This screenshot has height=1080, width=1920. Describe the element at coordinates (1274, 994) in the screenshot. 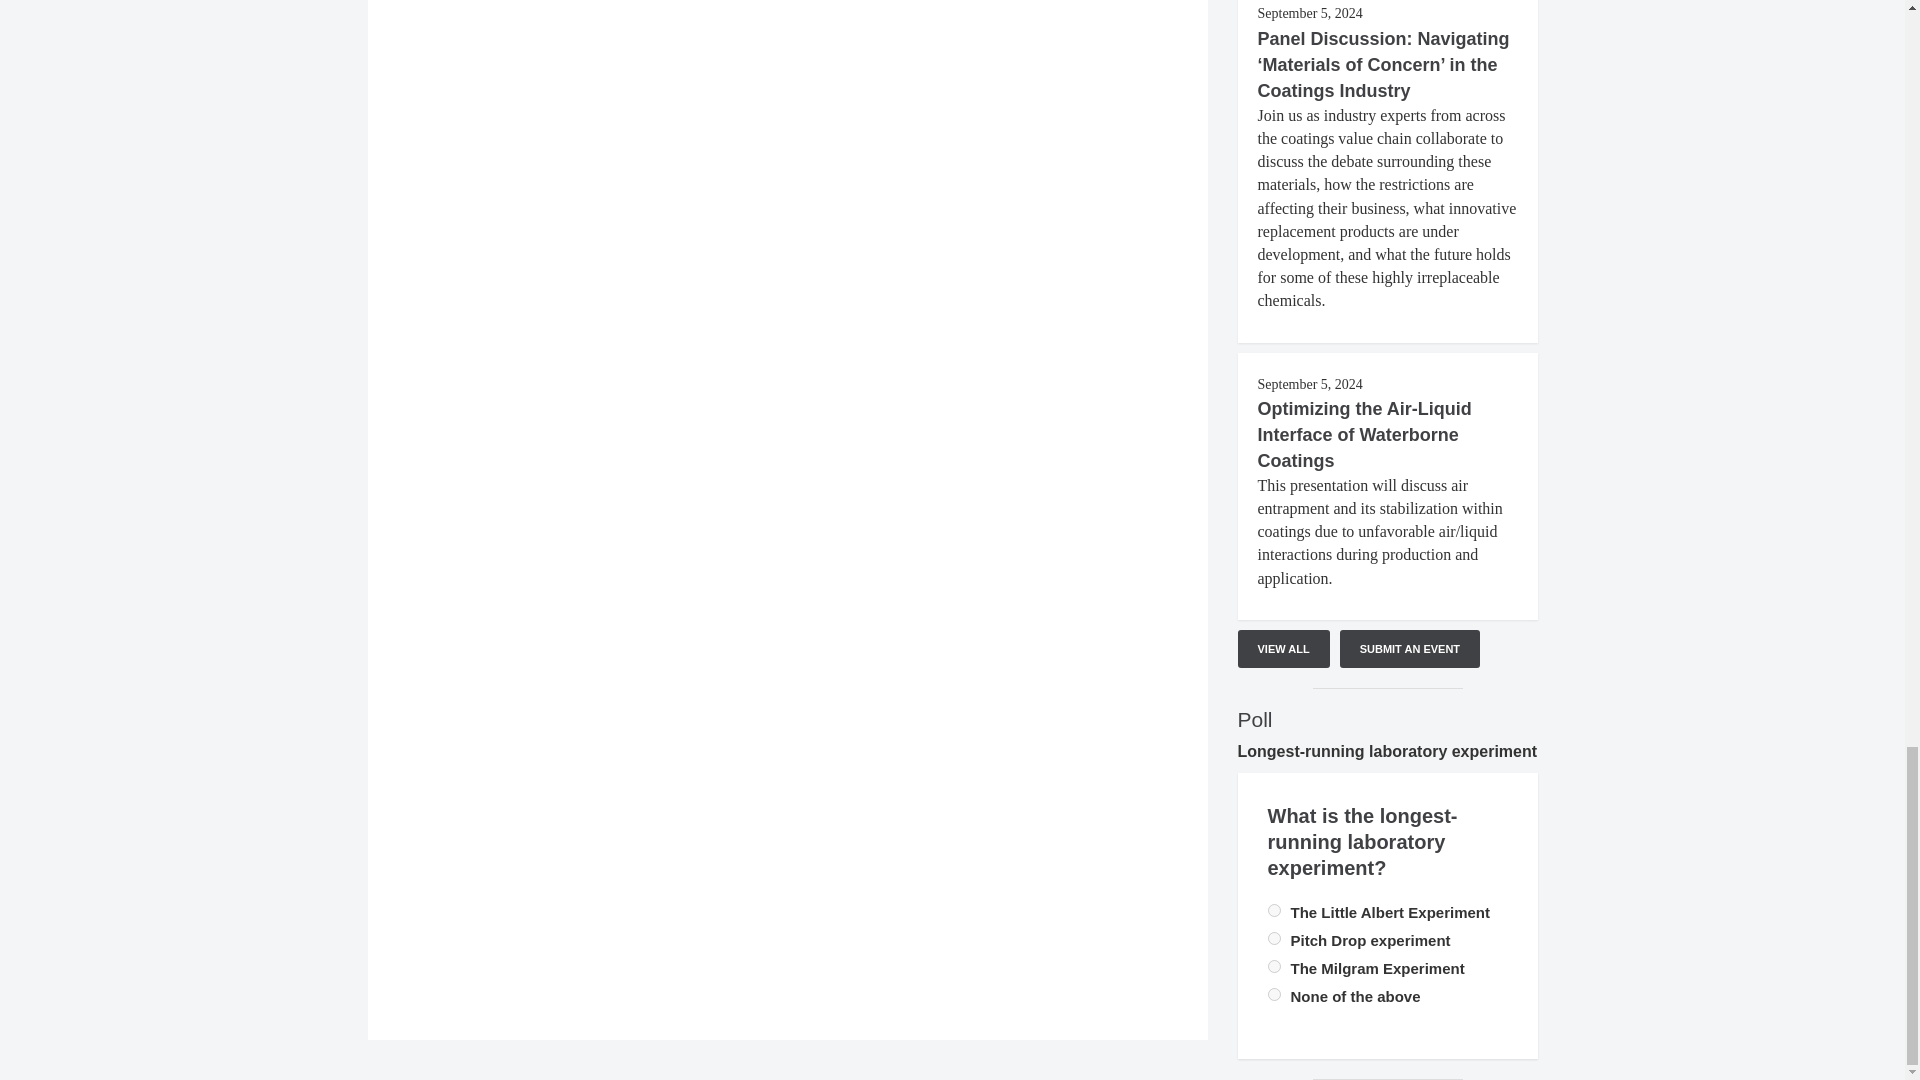

I see `231` at that location.